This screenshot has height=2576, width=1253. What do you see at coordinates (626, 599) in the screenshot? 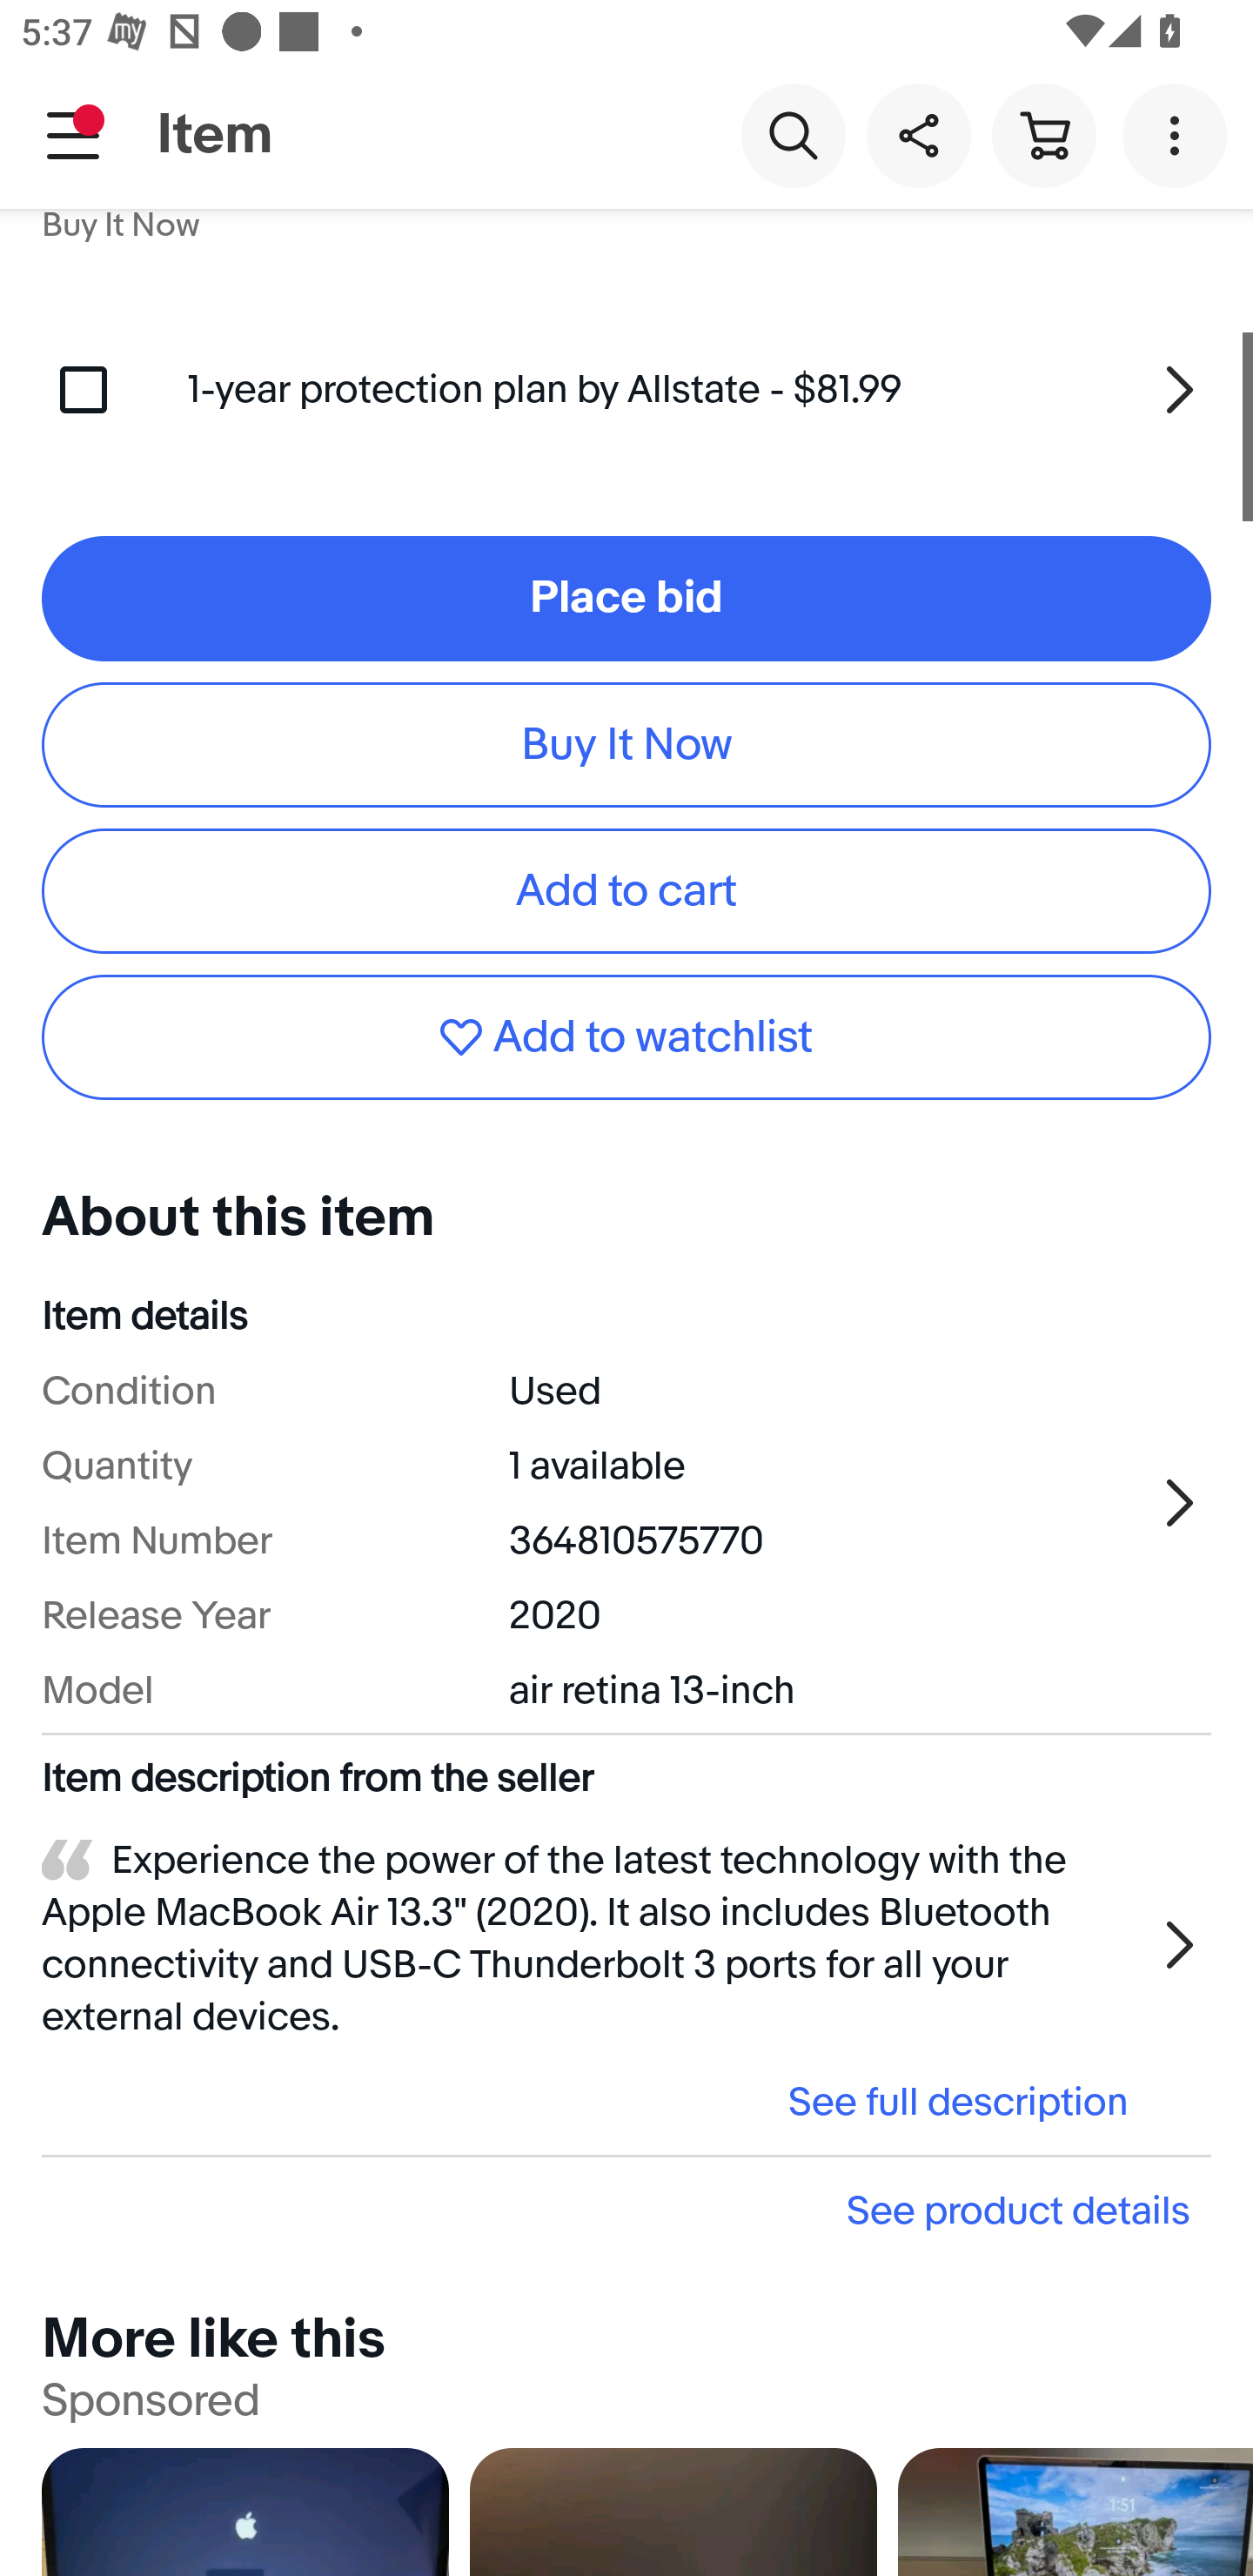
I see `Place bid` at bounding box center [626, 599].